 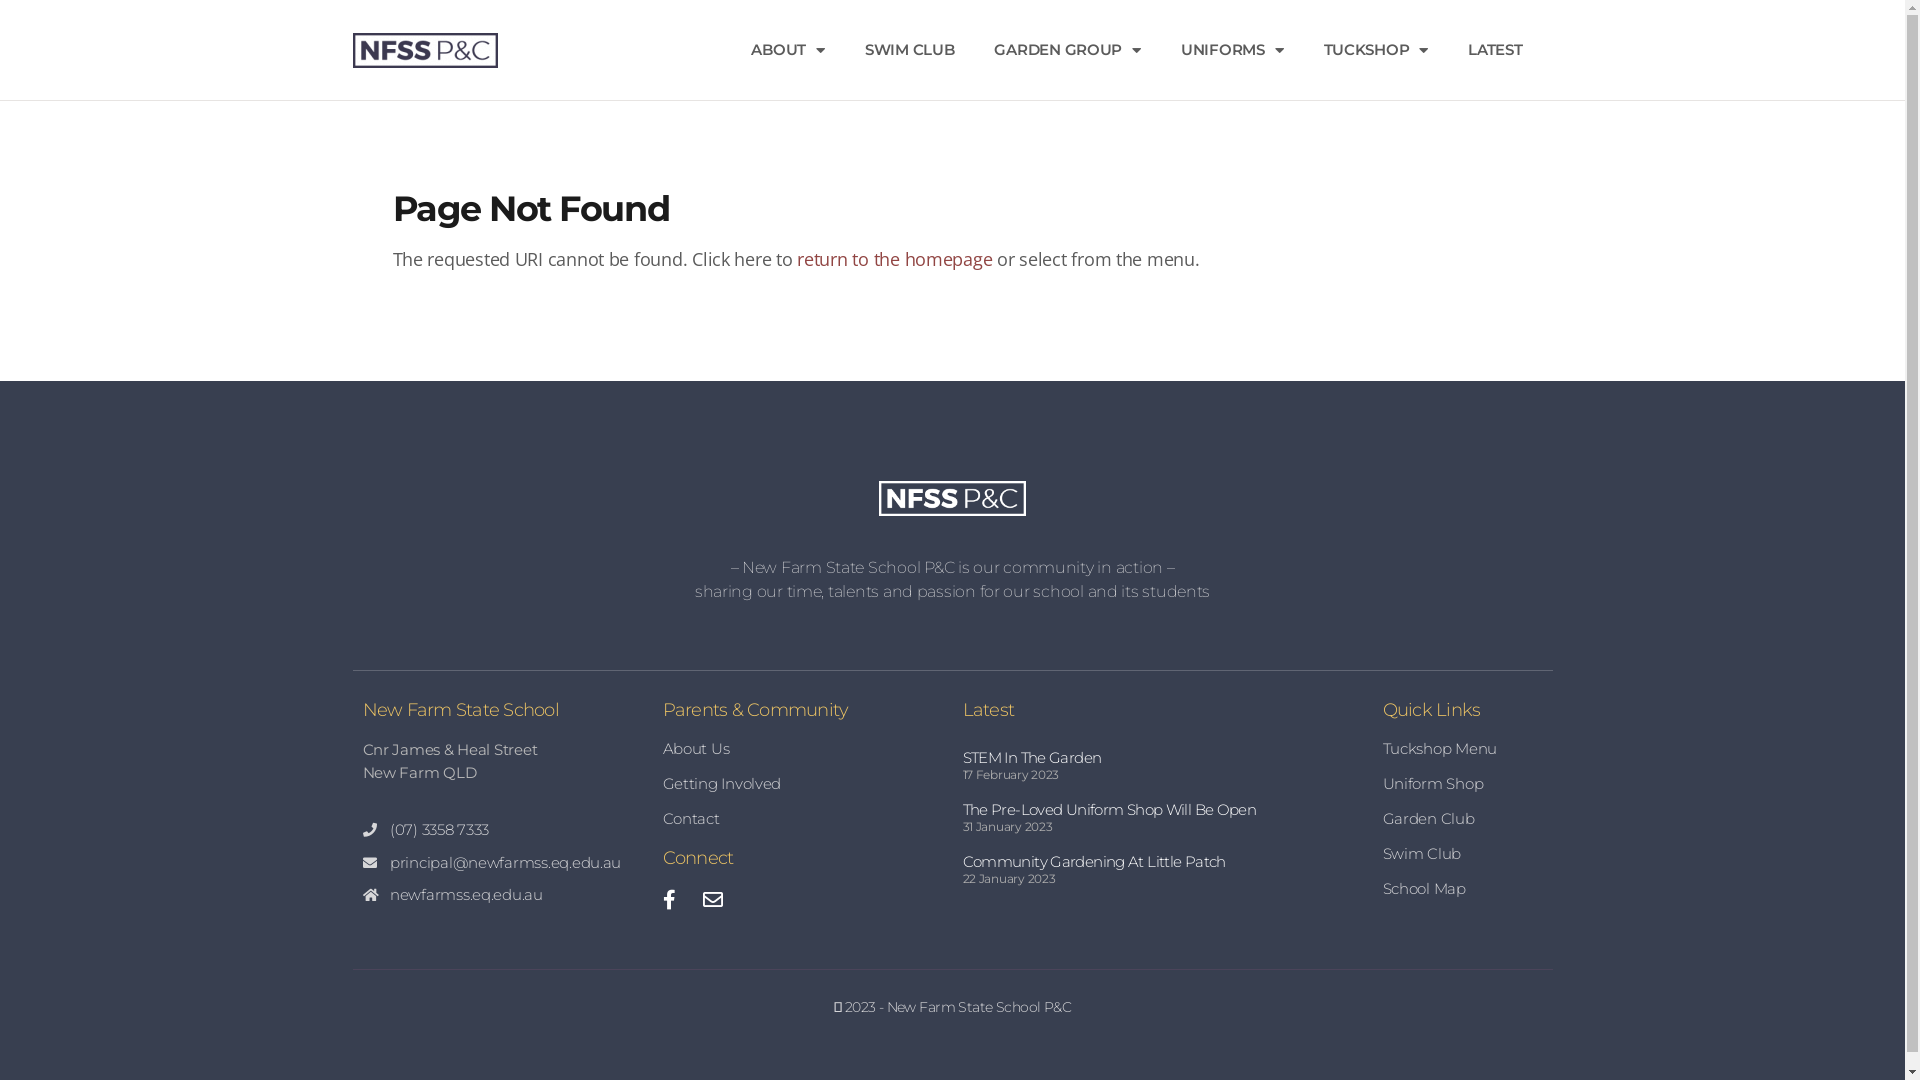 What do you see at coordinates (802, 748) in the screenshot?
I see `About Us` at bounding box center [802, 748].